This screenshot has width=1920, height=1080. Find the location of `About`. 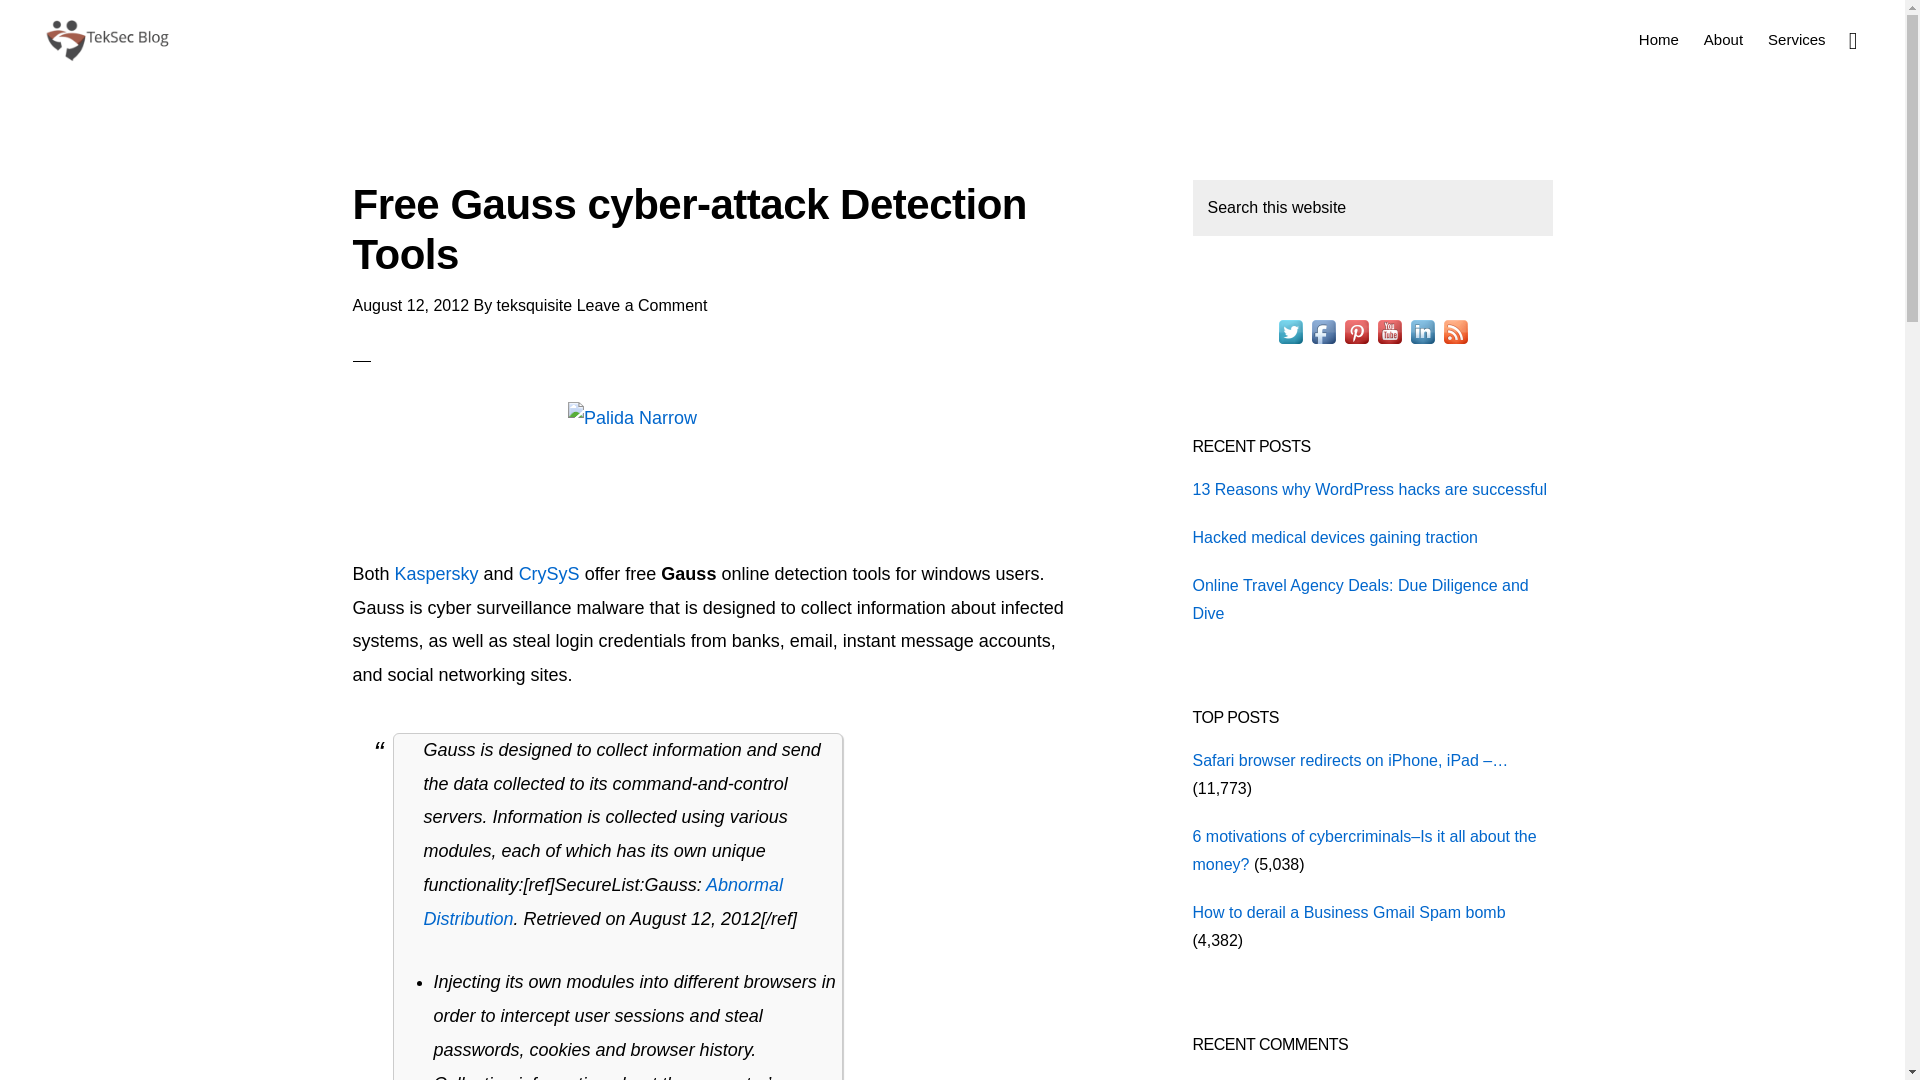

About is located at coordinates (1722, 38).